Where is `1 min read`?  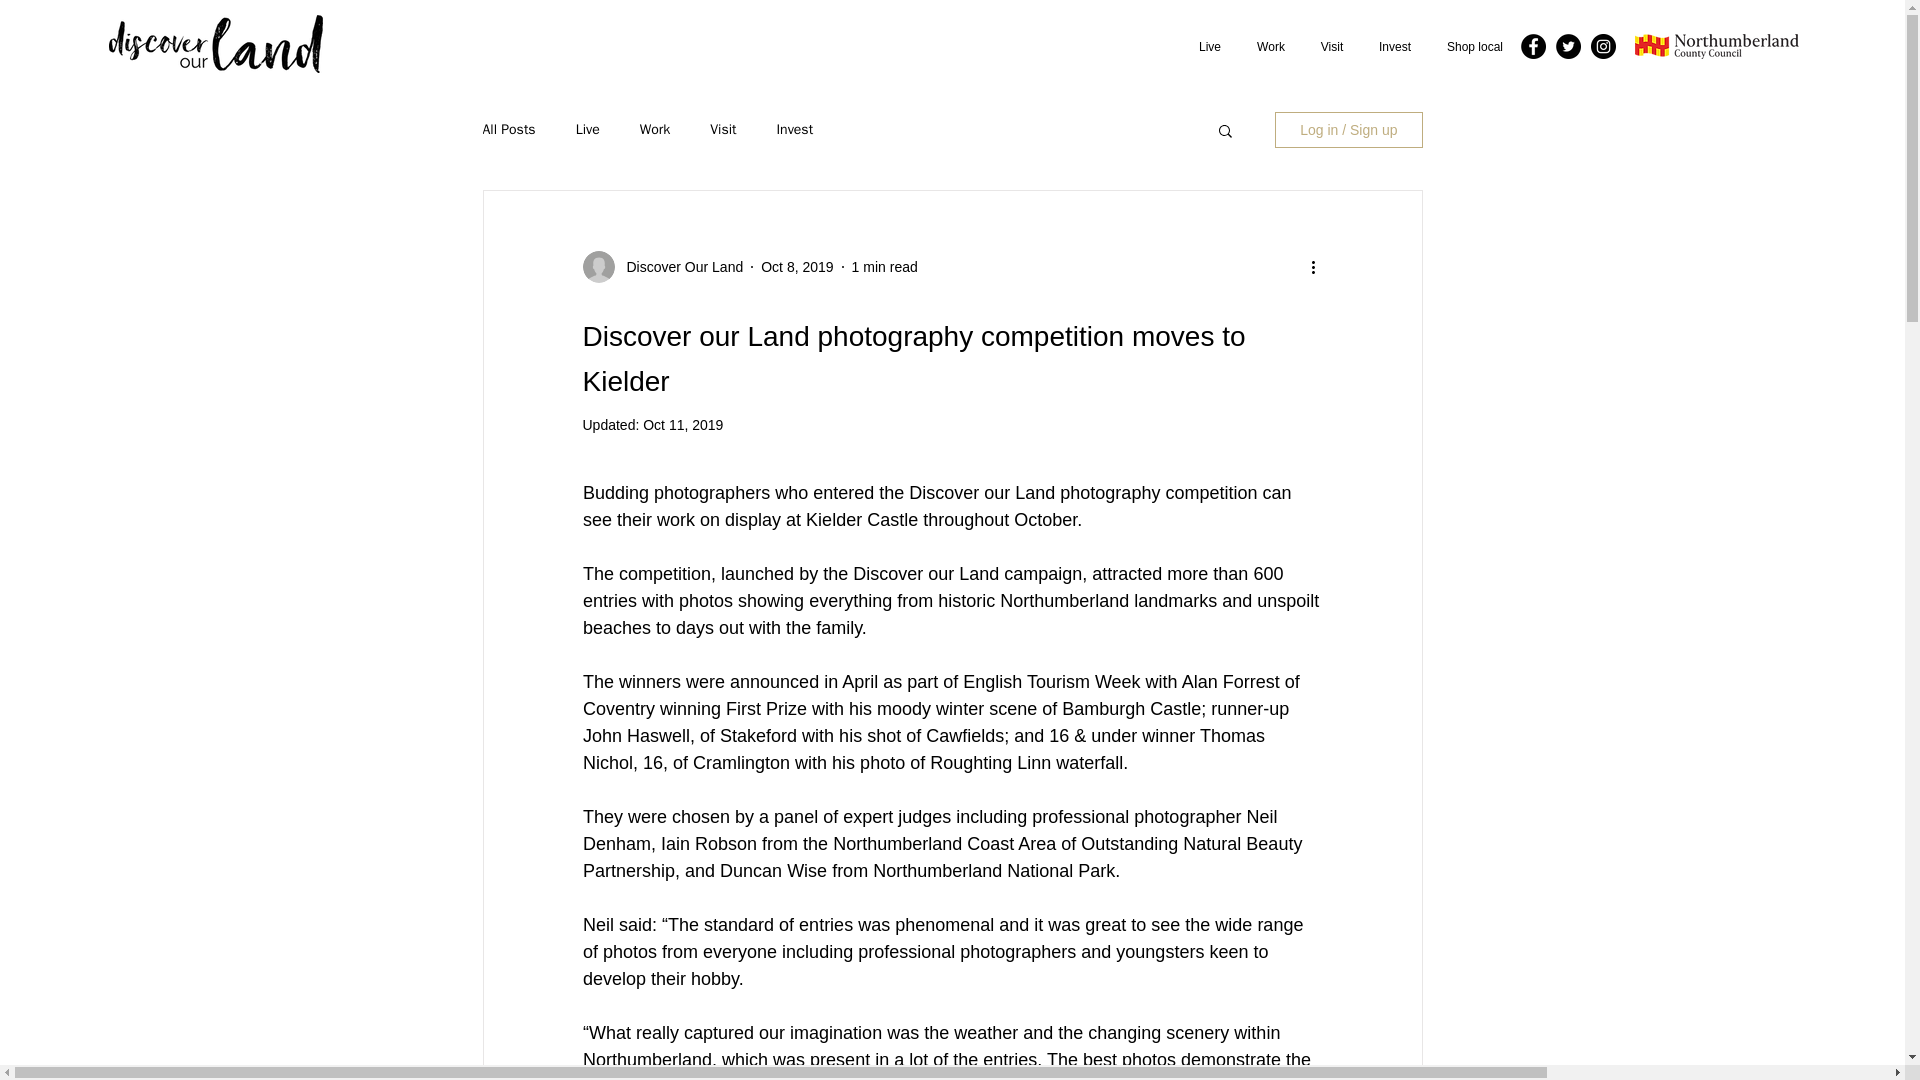
1 min read is located at coordinates (884, 266).